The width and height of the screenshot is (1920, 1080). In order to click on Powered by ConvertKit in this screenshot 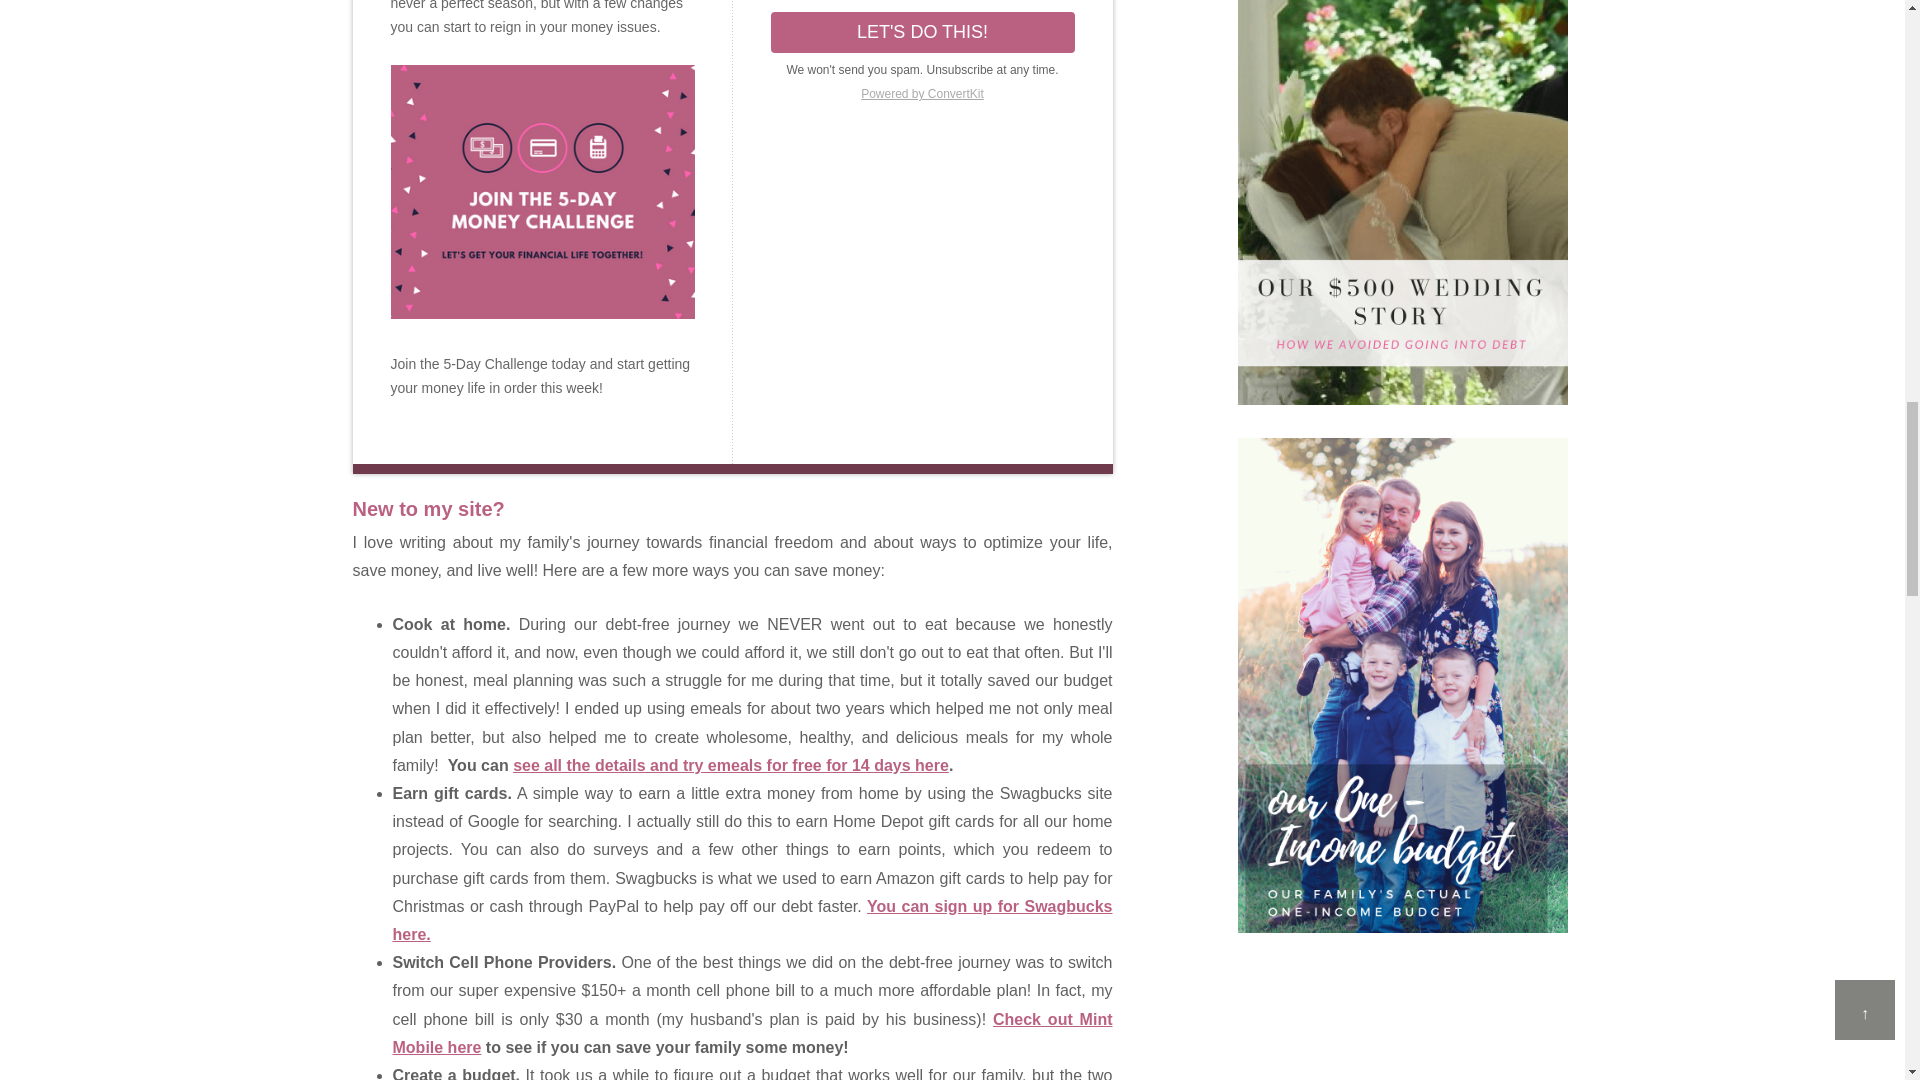, I will do `click(921, 94)`.